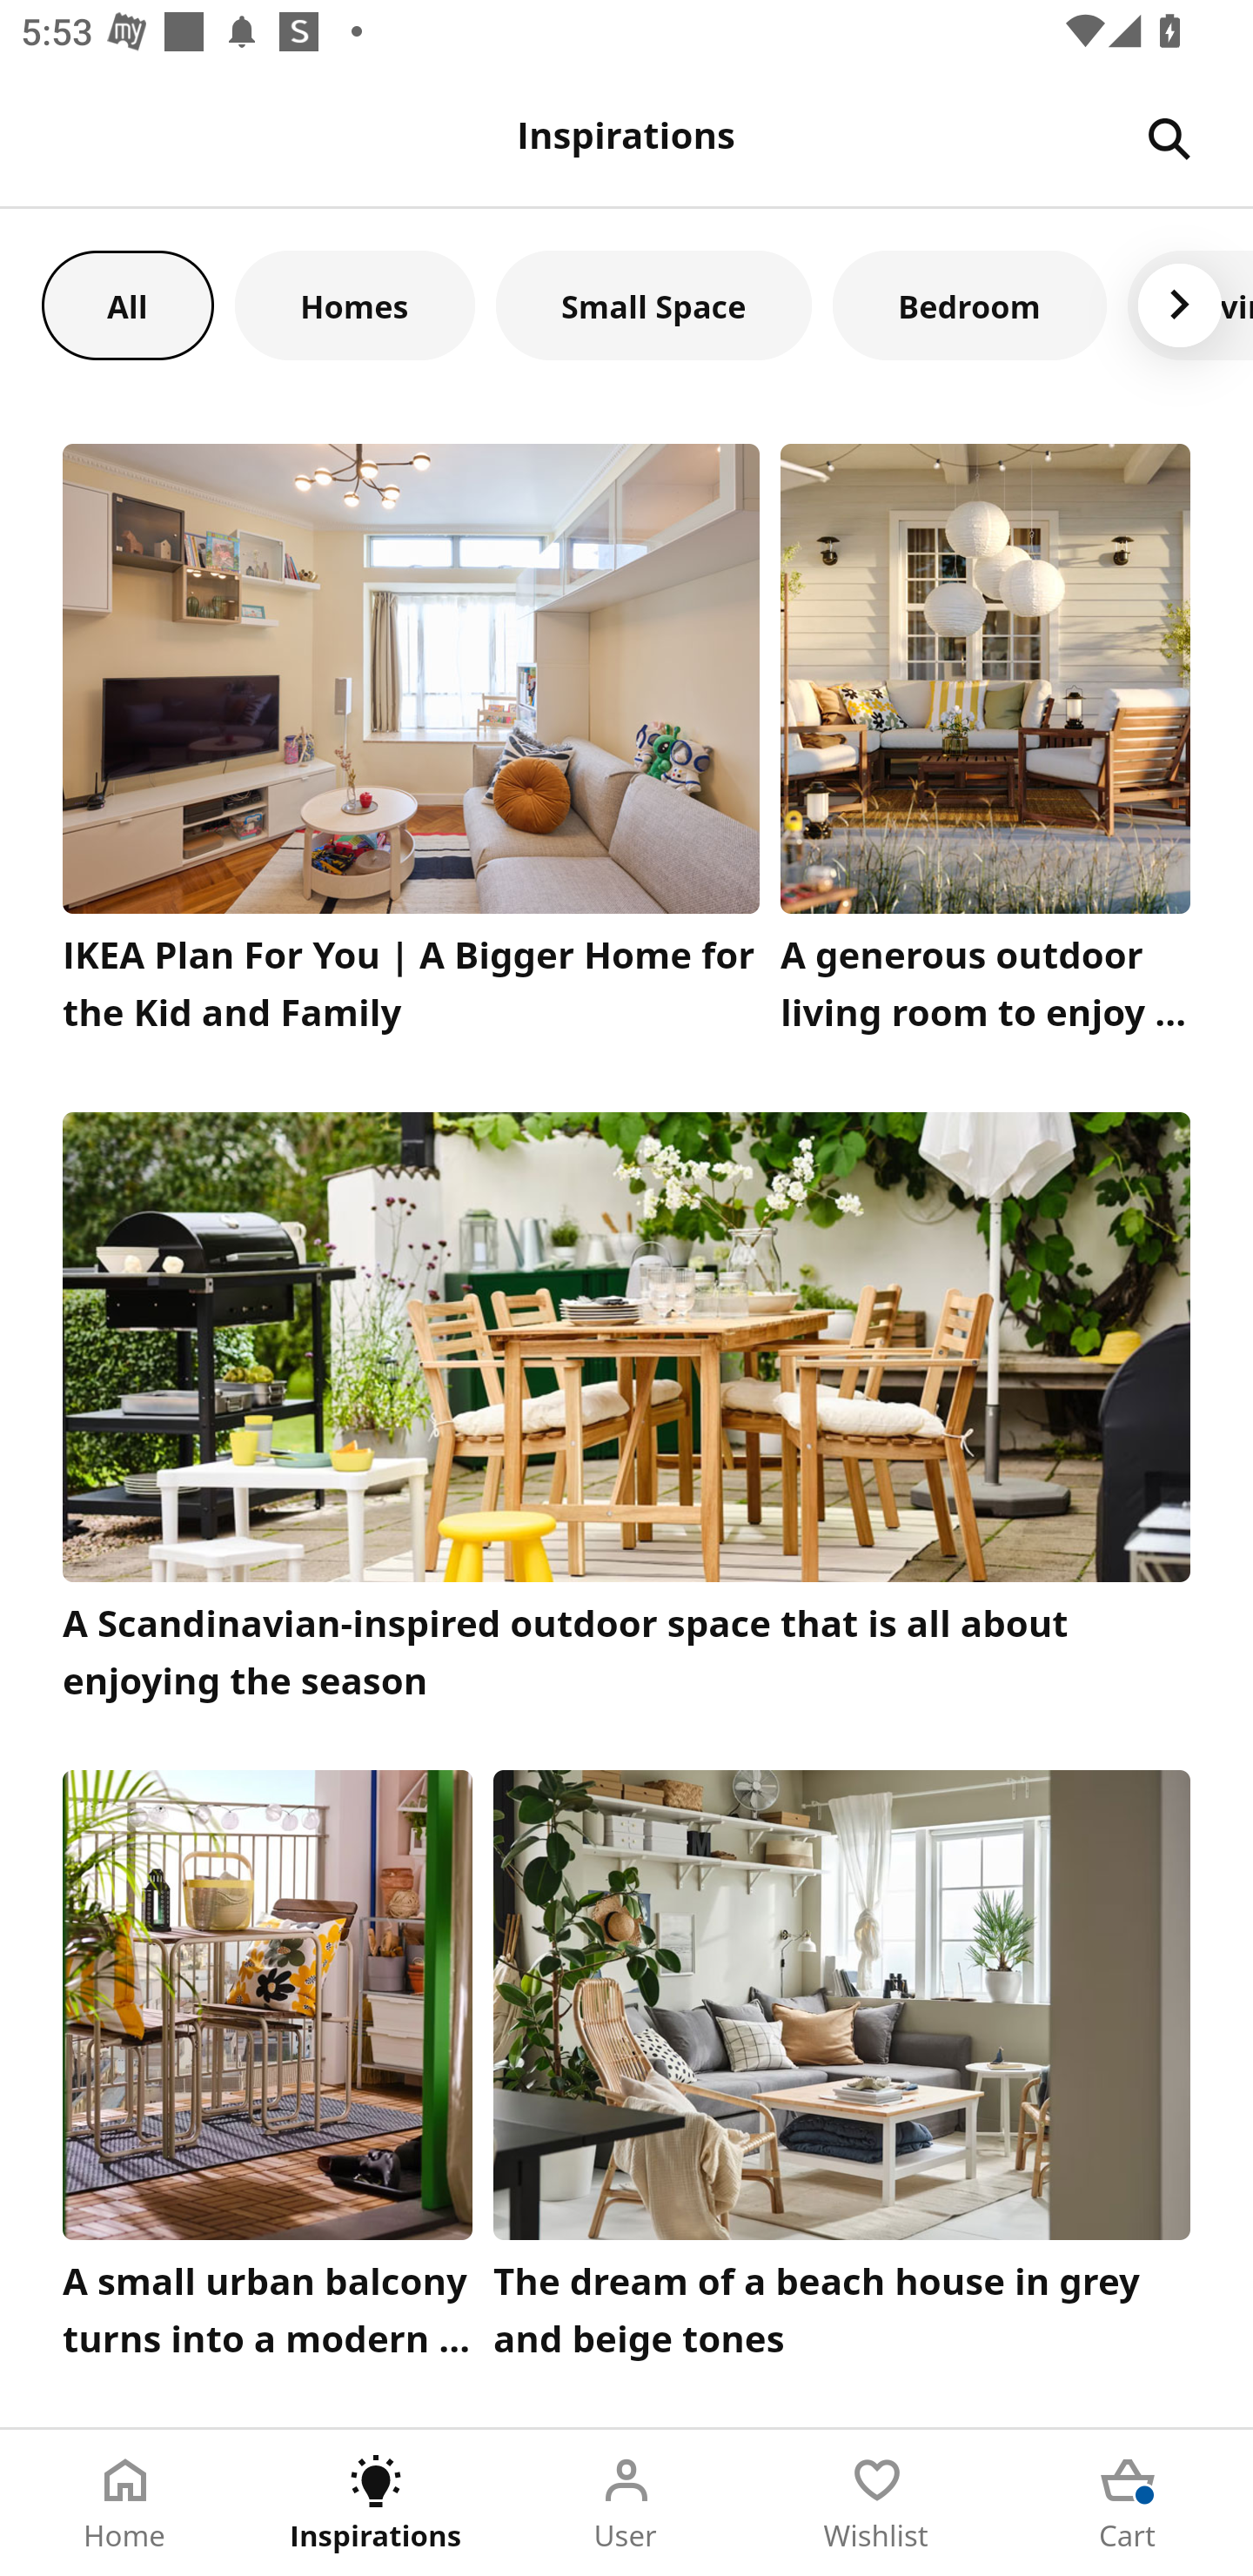 This screenshot has width=1253, height=2576. What do you see at coordinates (877, 2503) in the screenshot?
I see `Wishlist
Tab 4 of 5` at bounding box center [877, 2503].